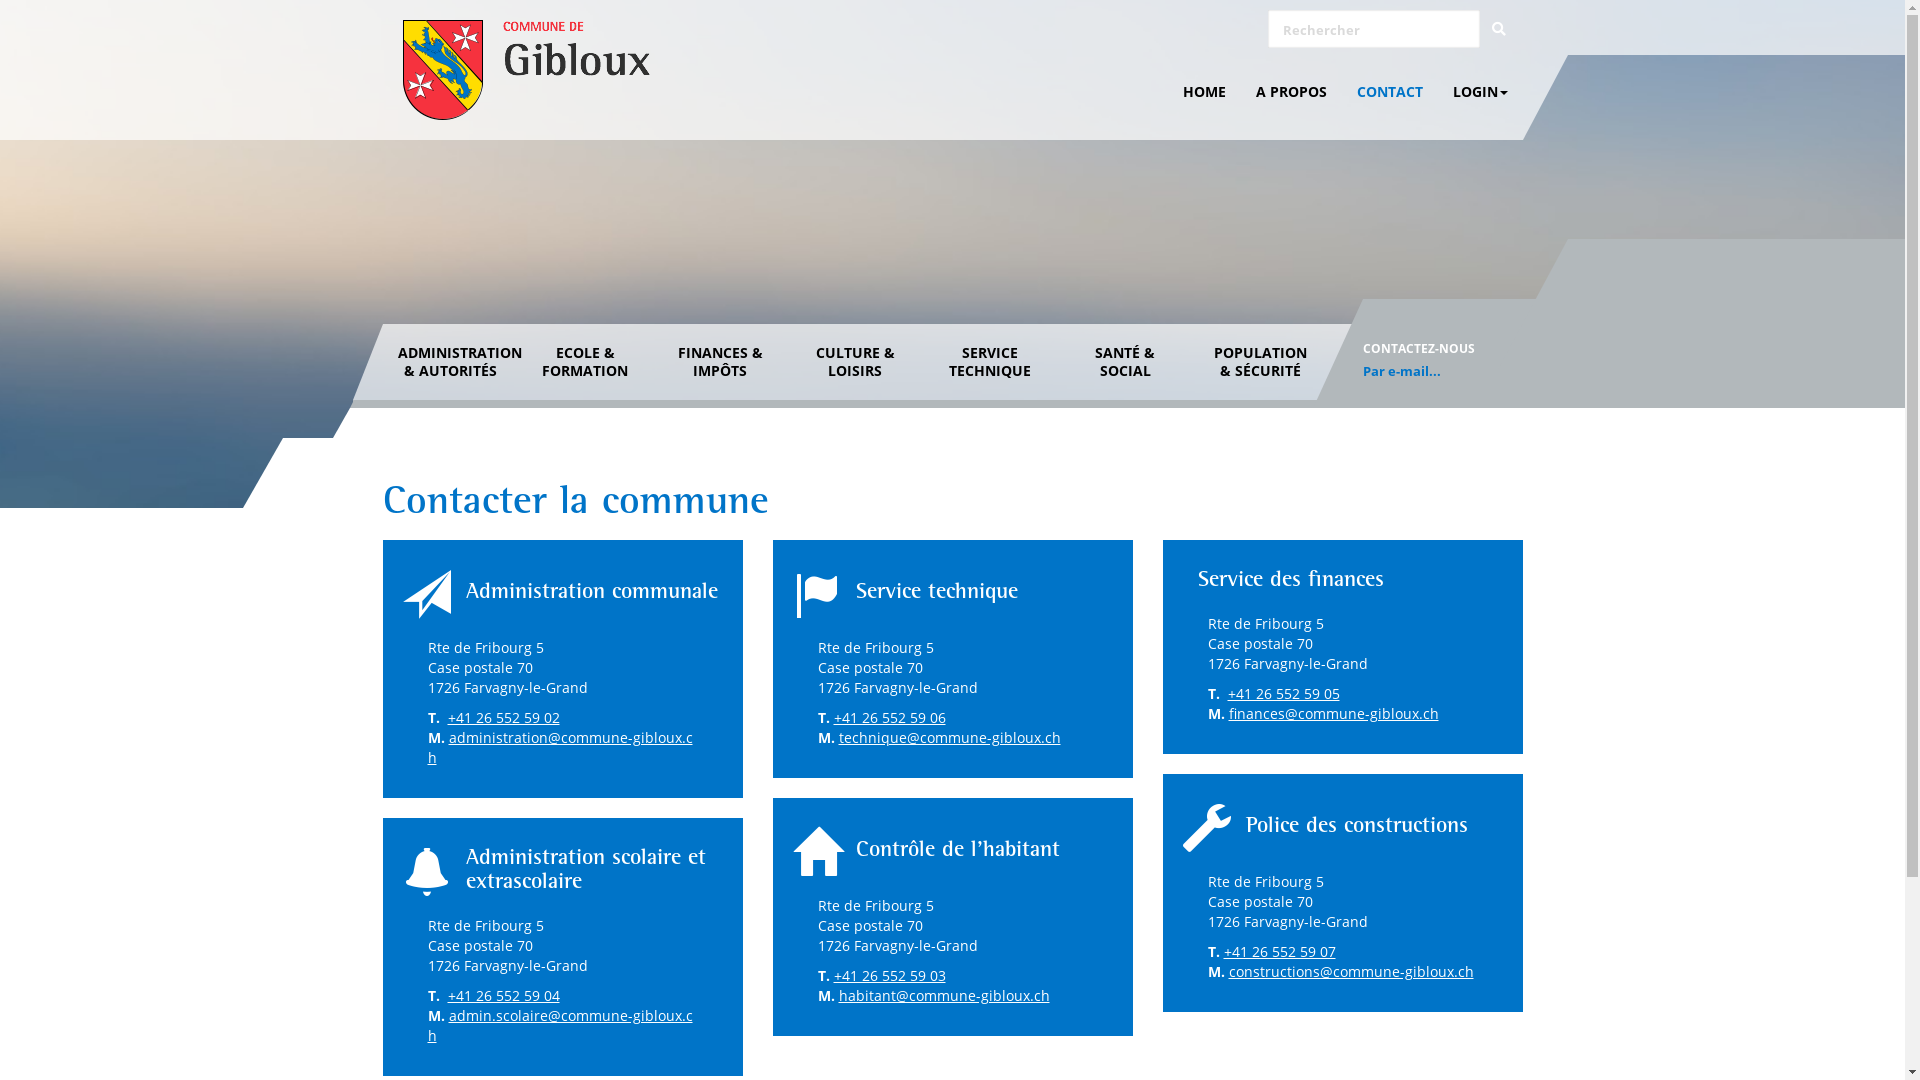  I want to click on finances@commune-gibloux.ch, so click(1333, 714).